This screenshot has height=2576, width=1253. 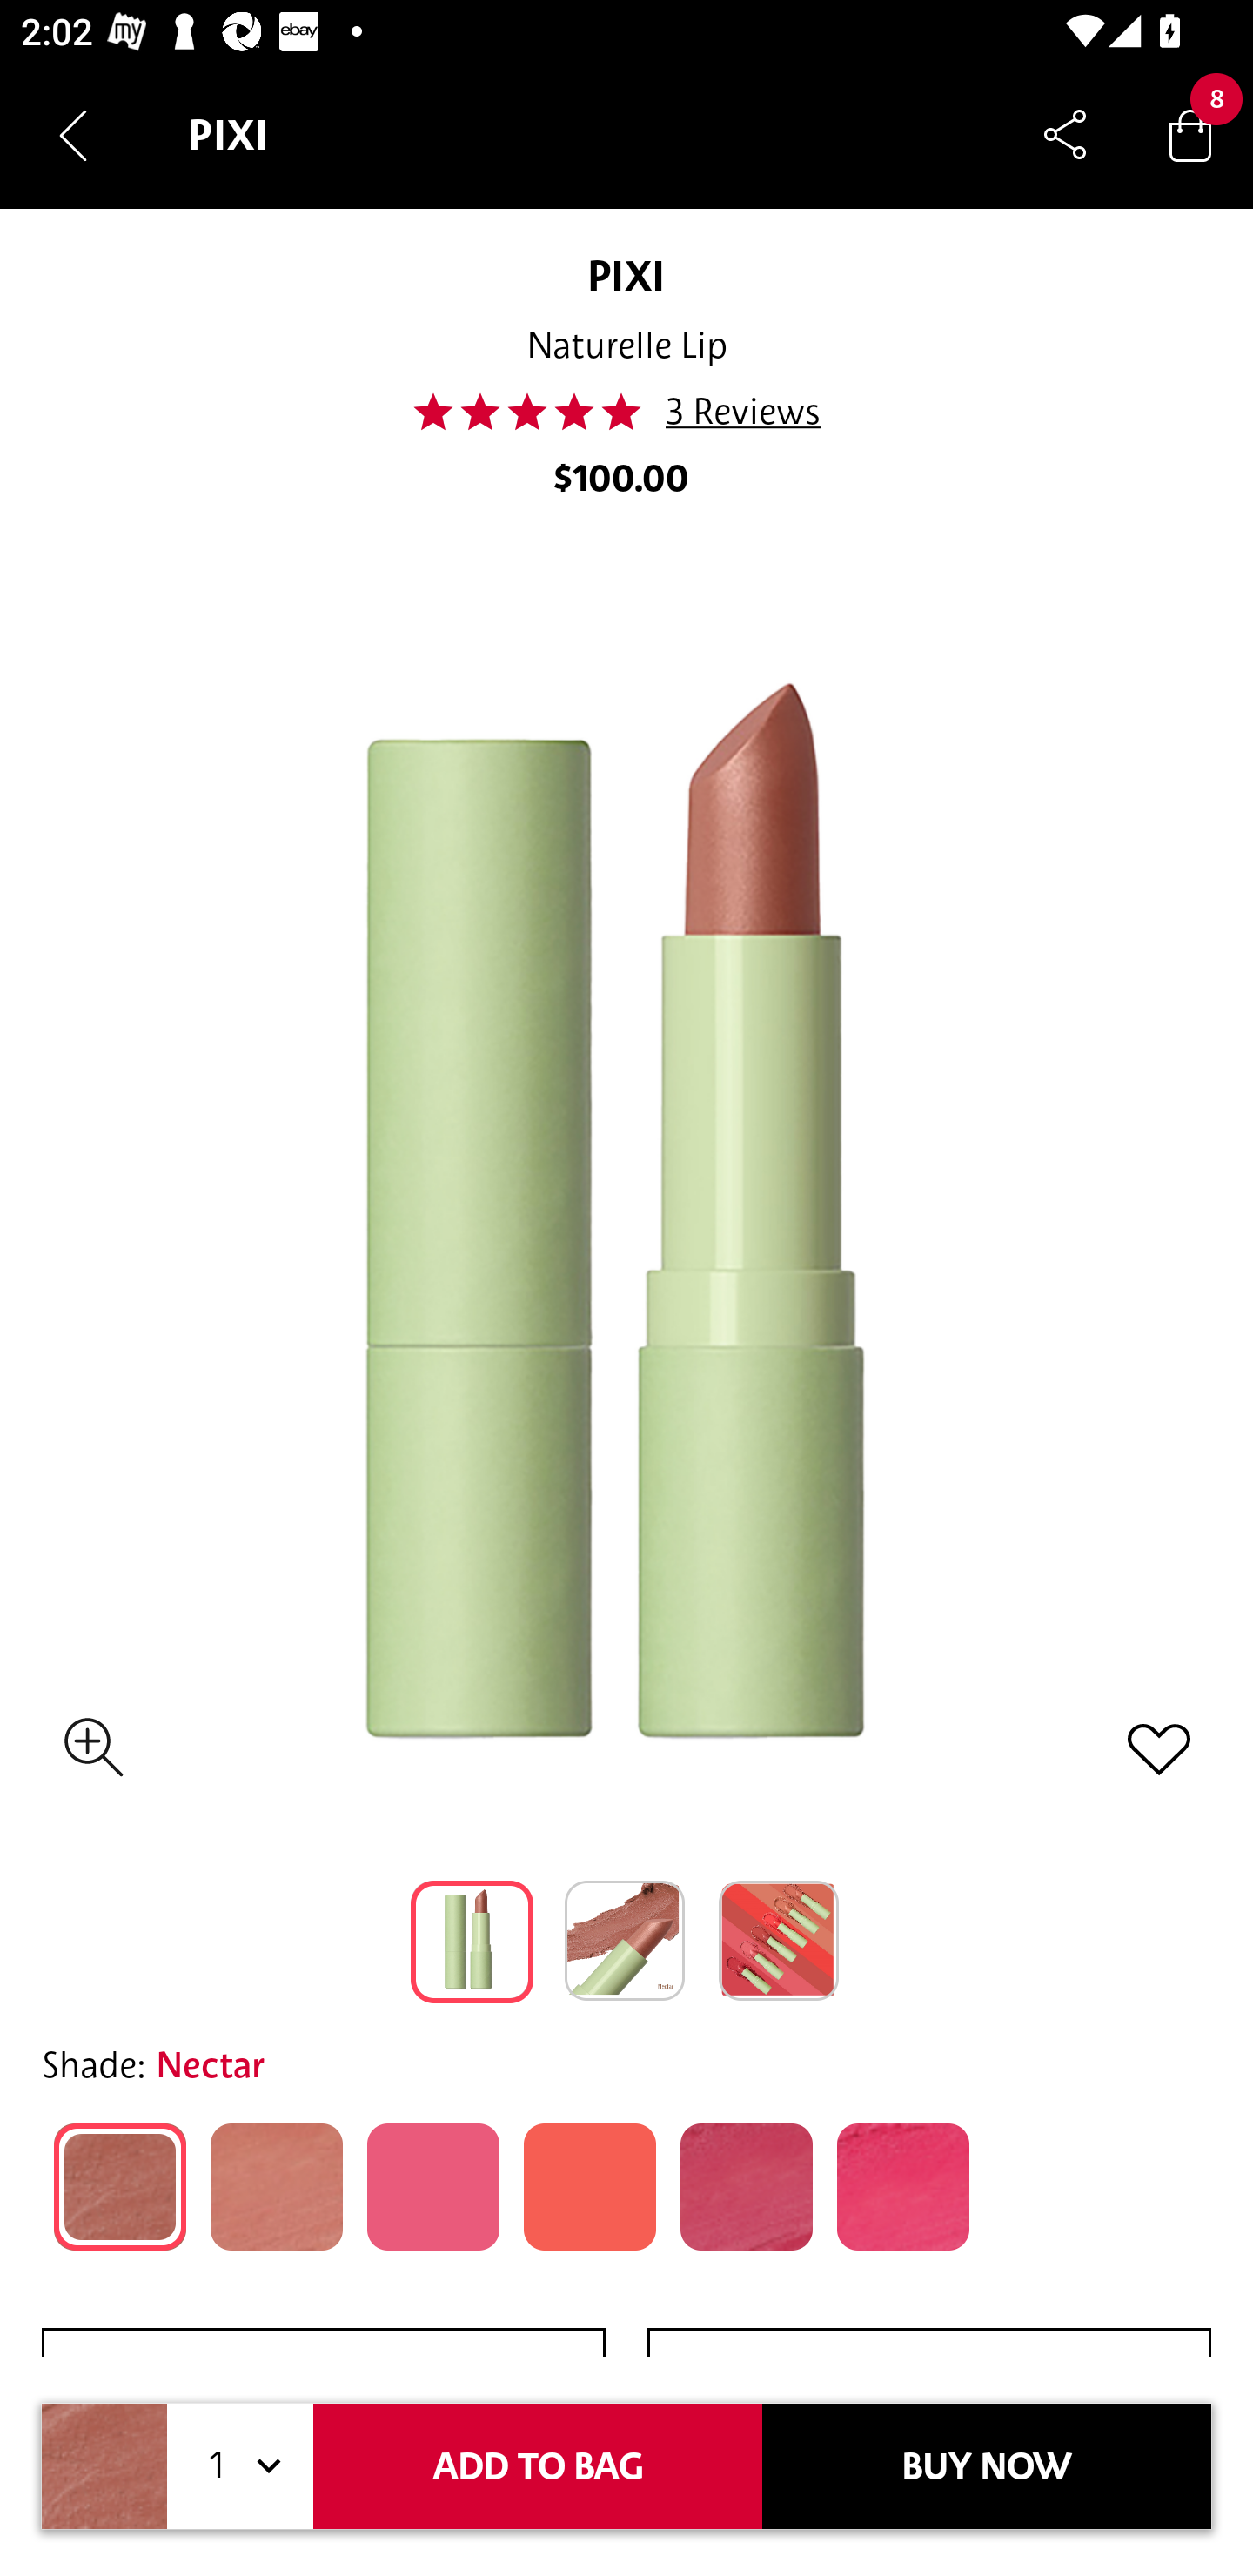 What do you see at coordinates (240, 2466) in the screenshot?
I see `1` at bounding box center [240, 2466].